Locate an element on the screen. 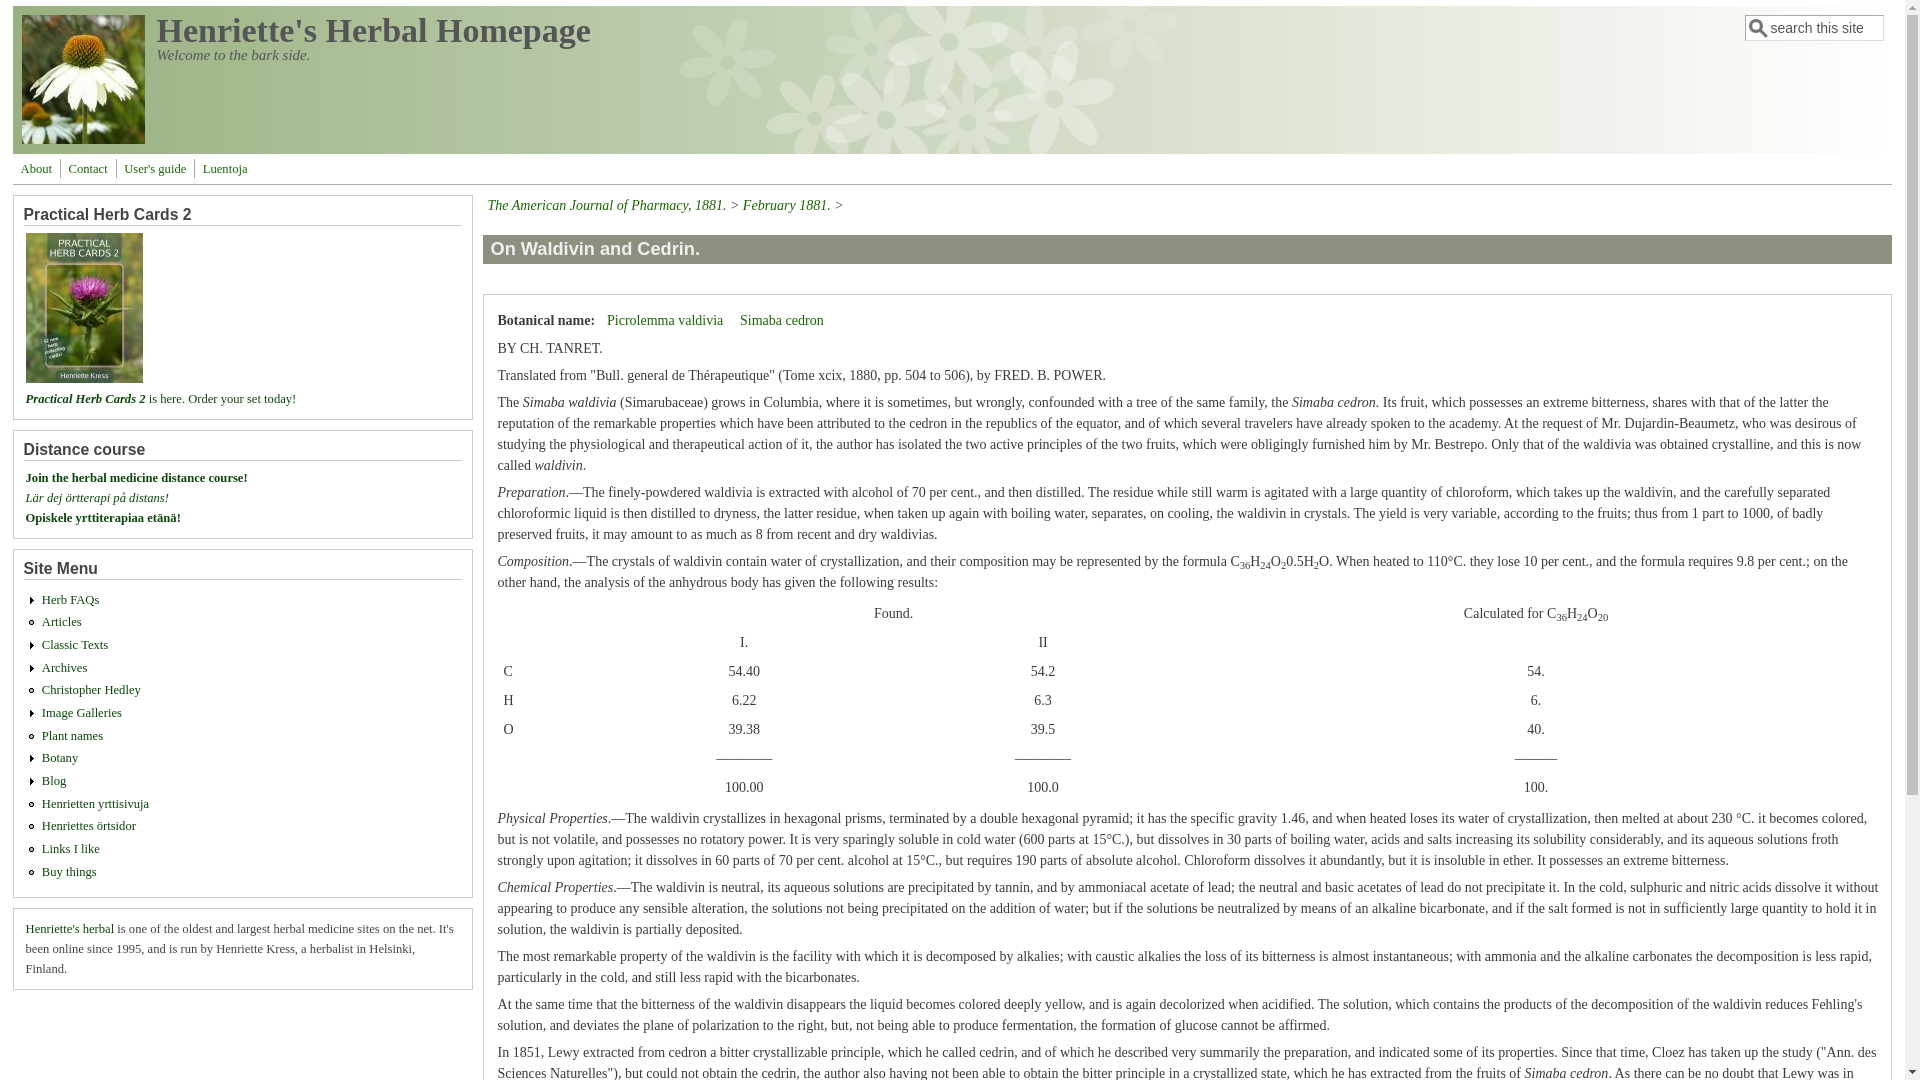 The image size is (1920, 1080). Links I like is located at coordinates (70, 849).